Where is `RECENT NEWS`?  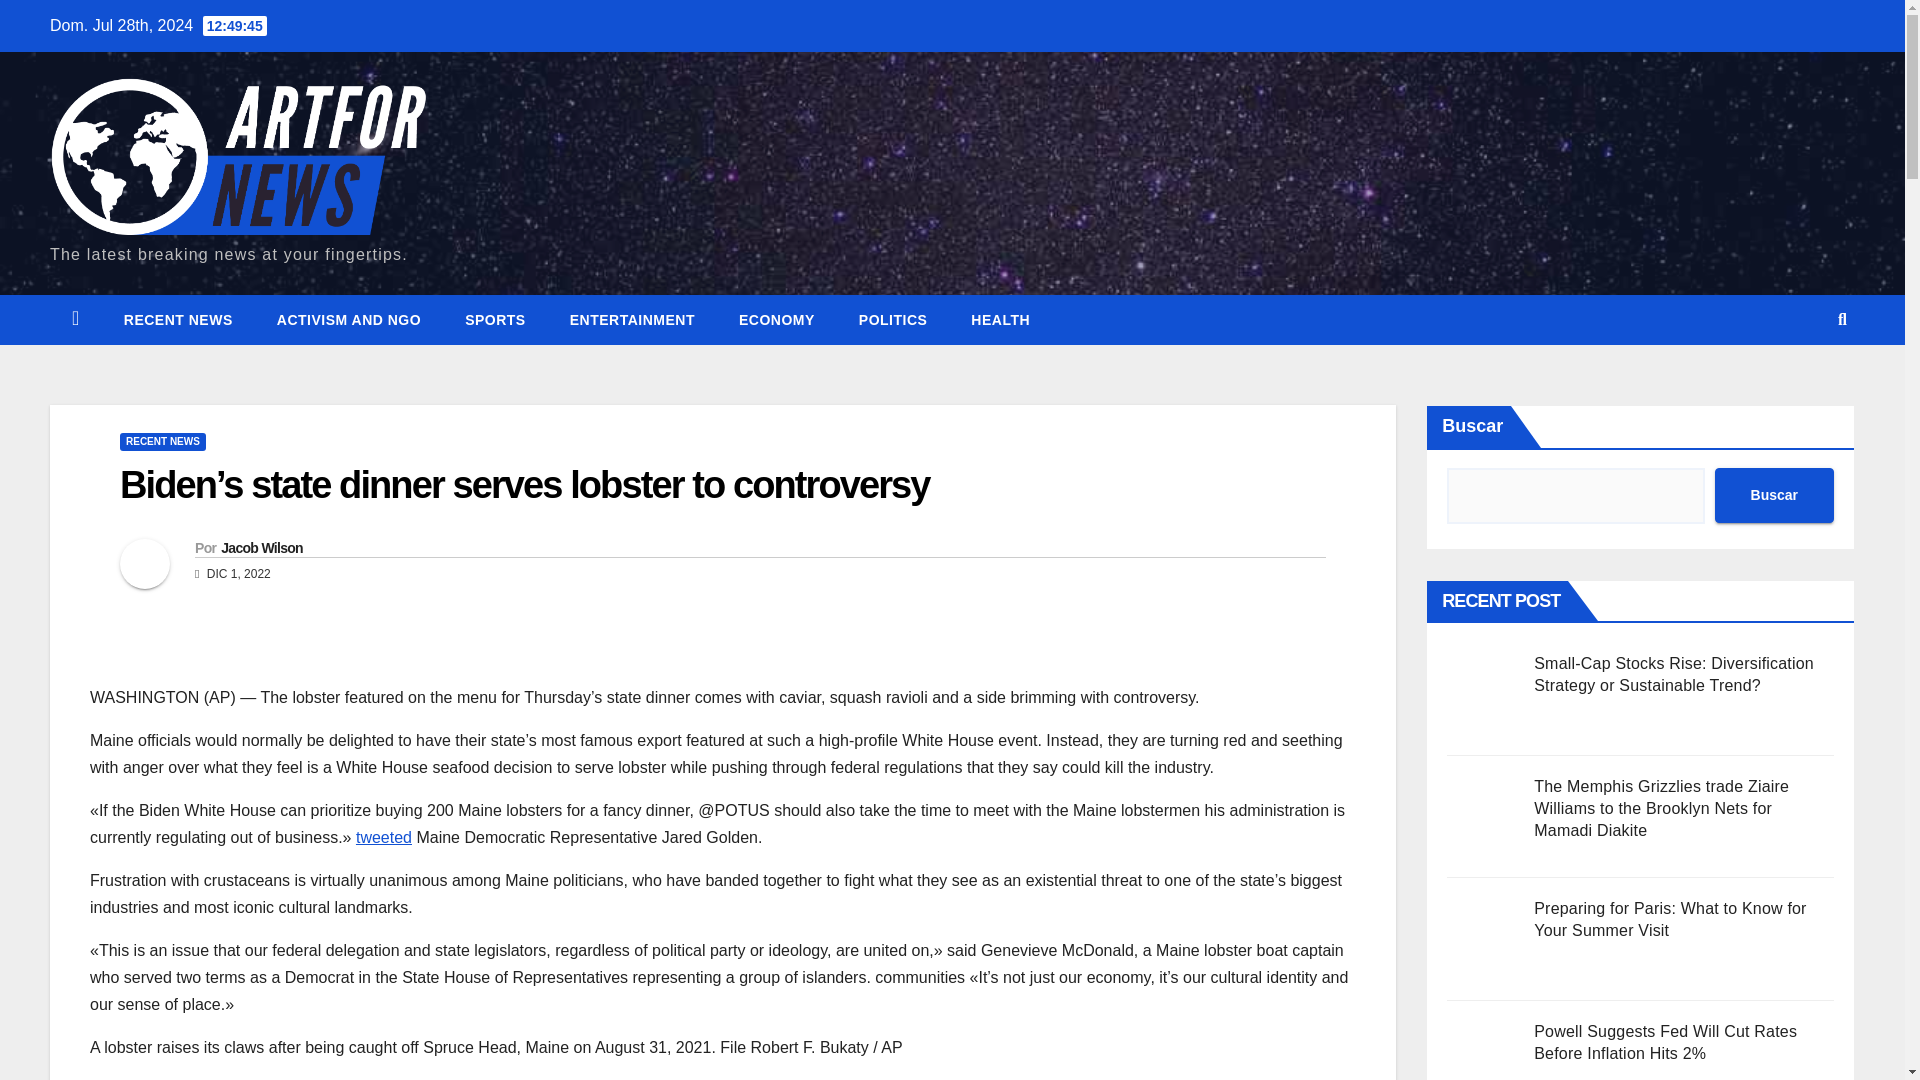
RECENT NEWS is located at coordinates (162, 442).